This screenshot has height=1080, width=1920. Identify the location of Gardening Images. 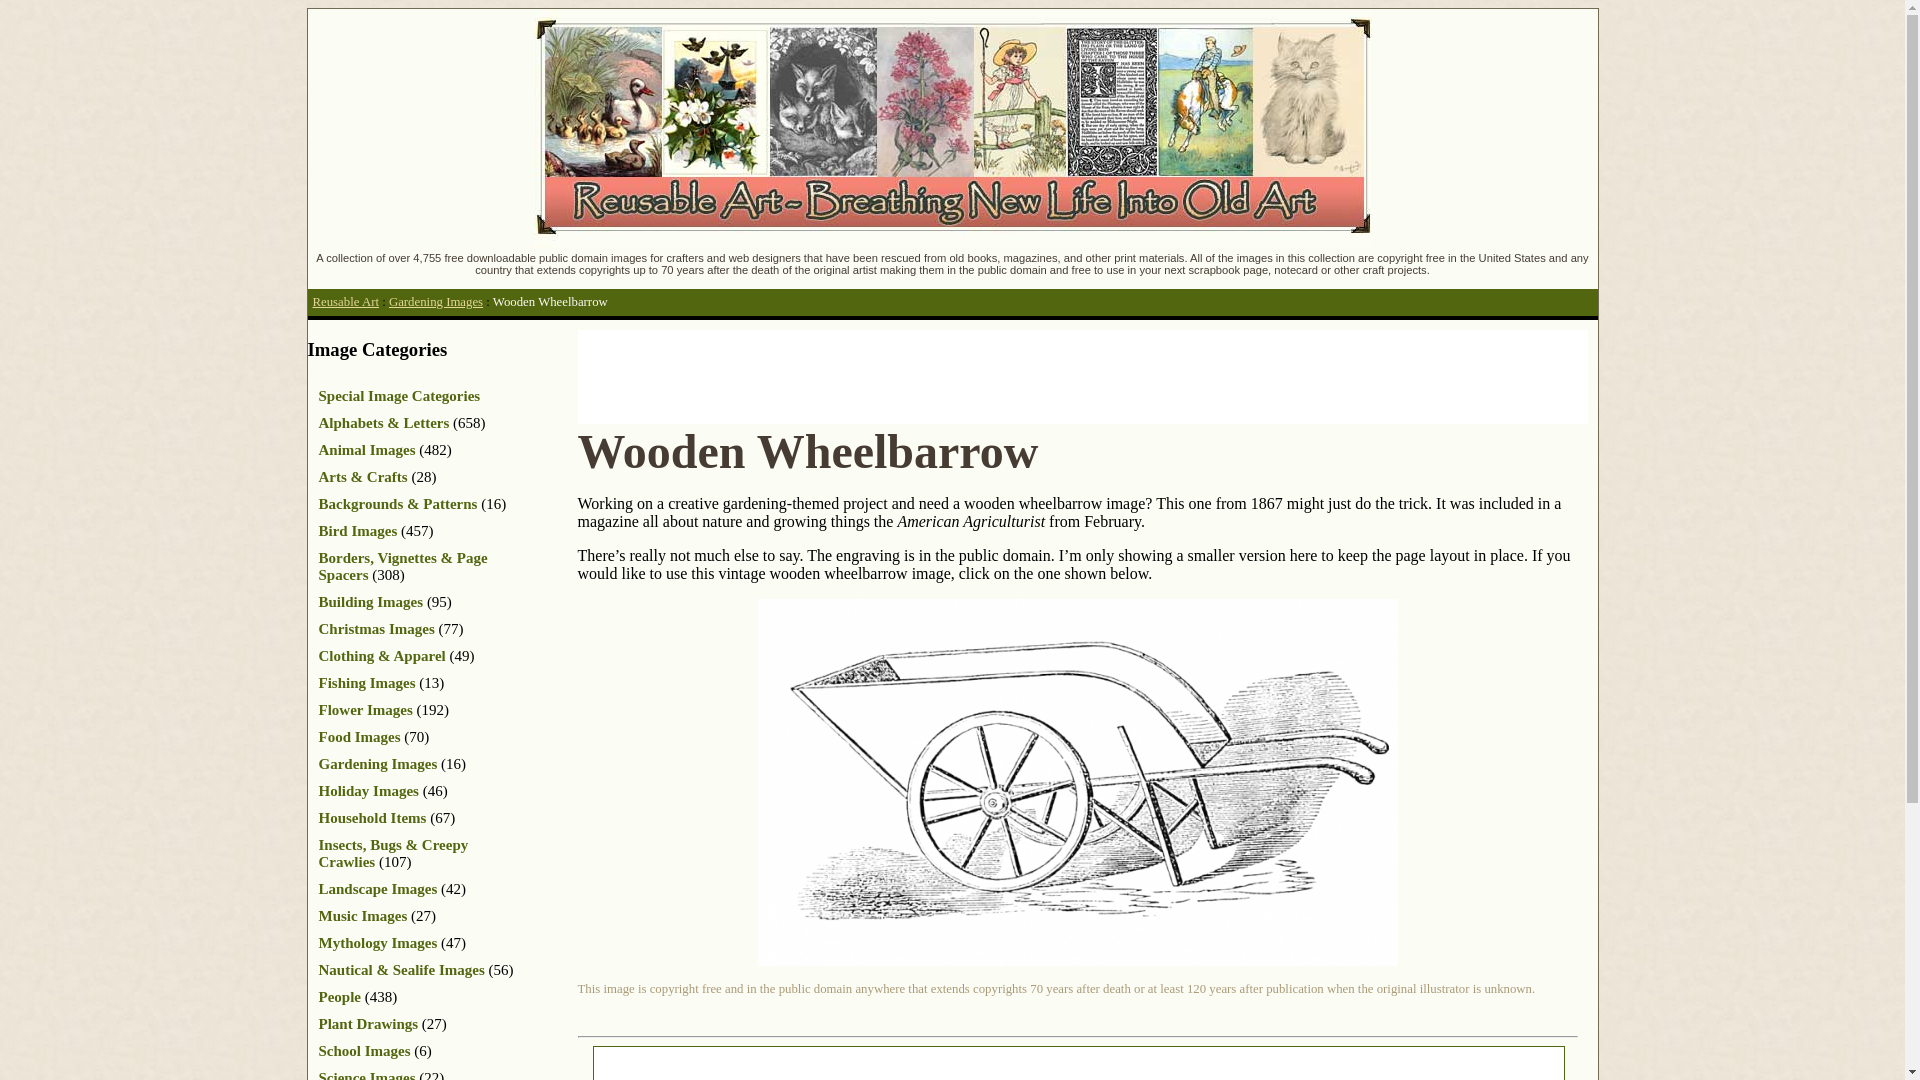
(378, 764).